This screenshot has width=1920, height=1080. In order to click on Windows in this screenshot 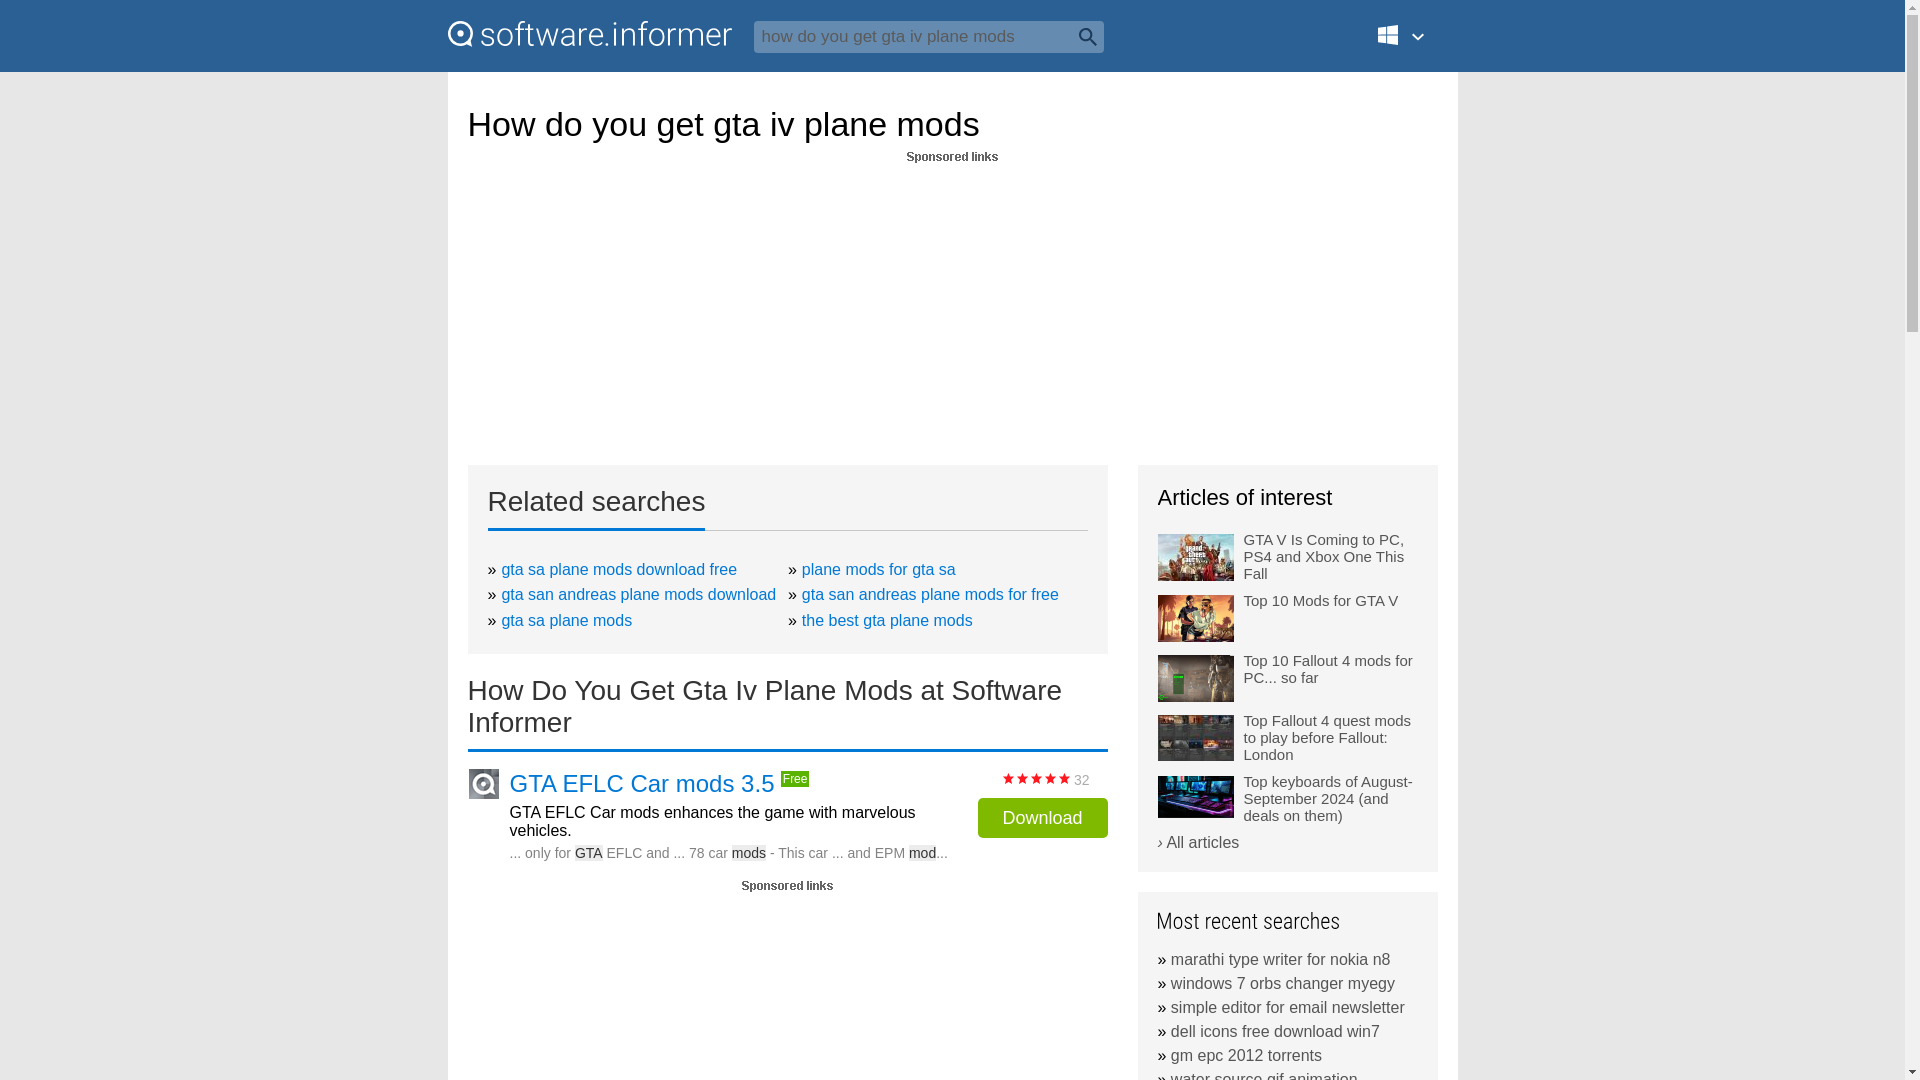, I will do `click(1412, 44)`.